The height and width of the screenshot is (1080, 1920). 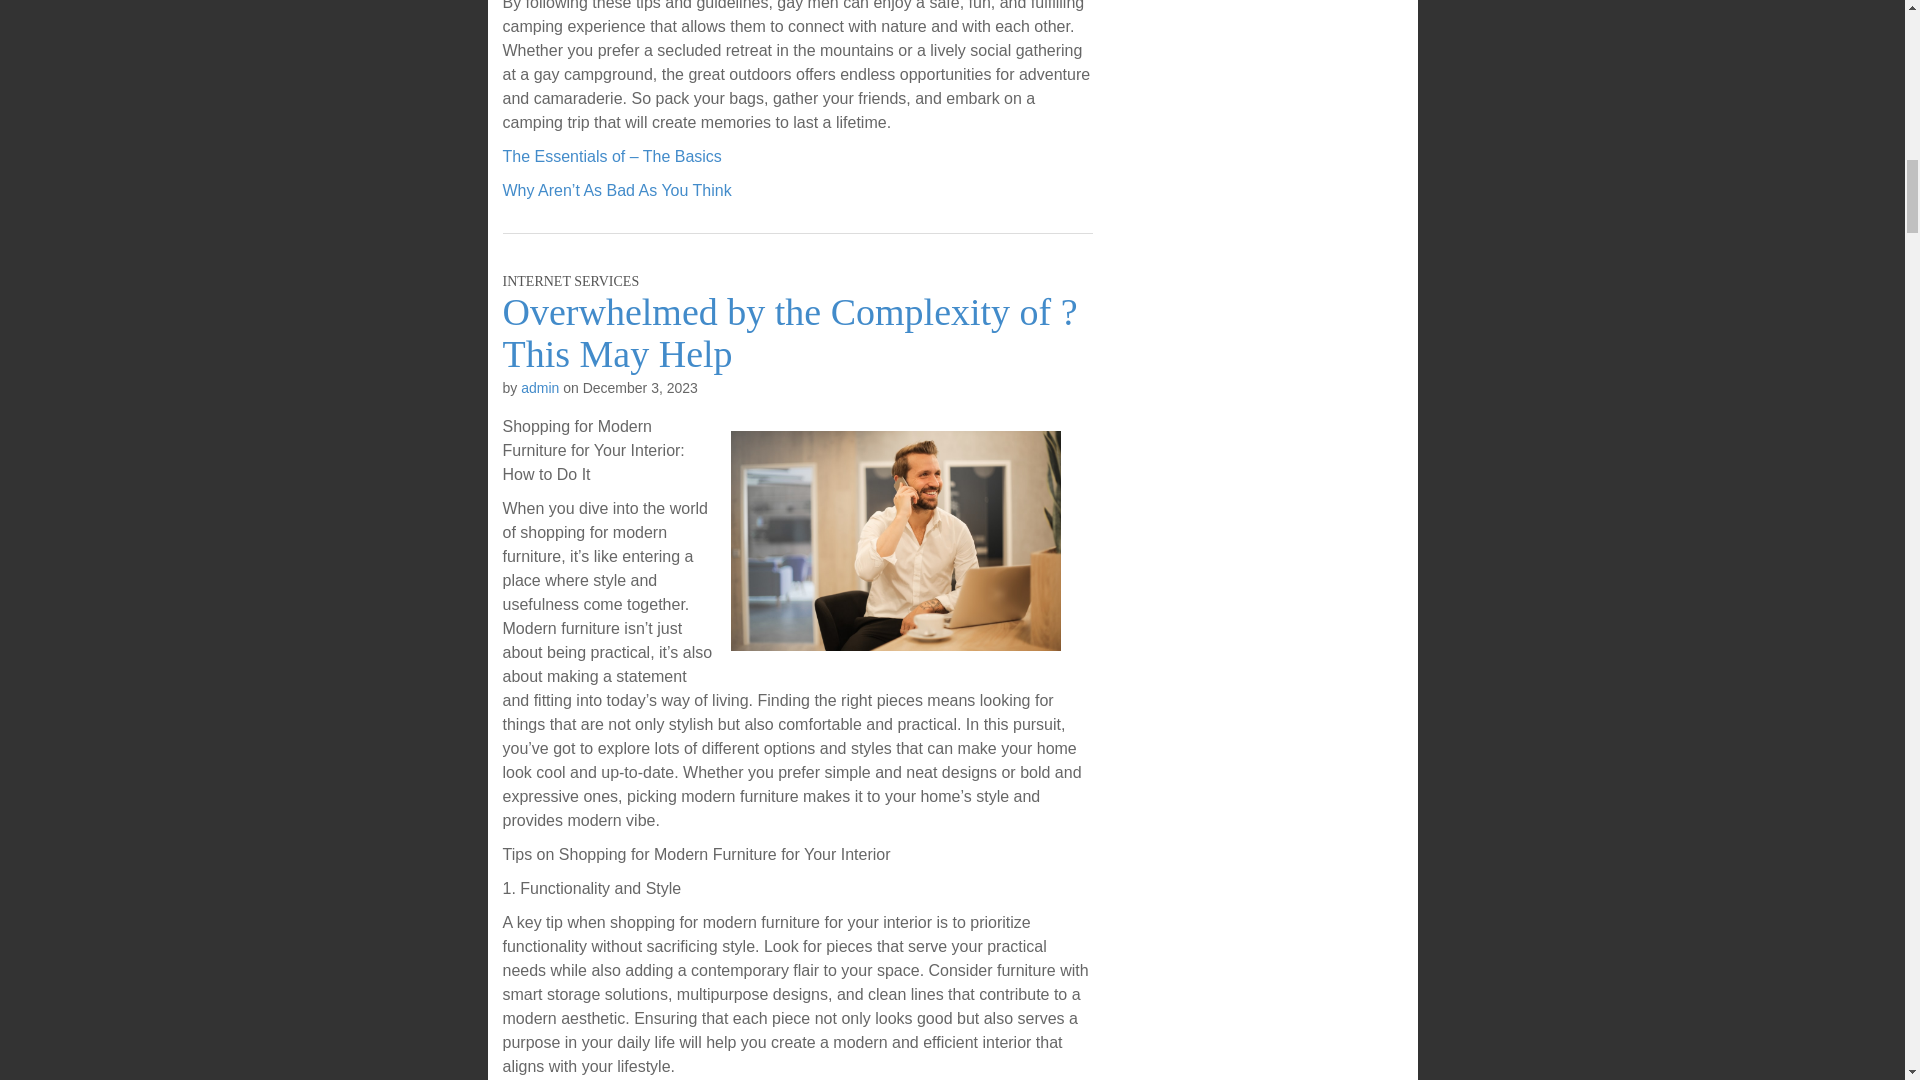 What do you see at coordinates (539, 388) in the screenshot?
I see `Posts by admin` at bounding box center [539, 388].